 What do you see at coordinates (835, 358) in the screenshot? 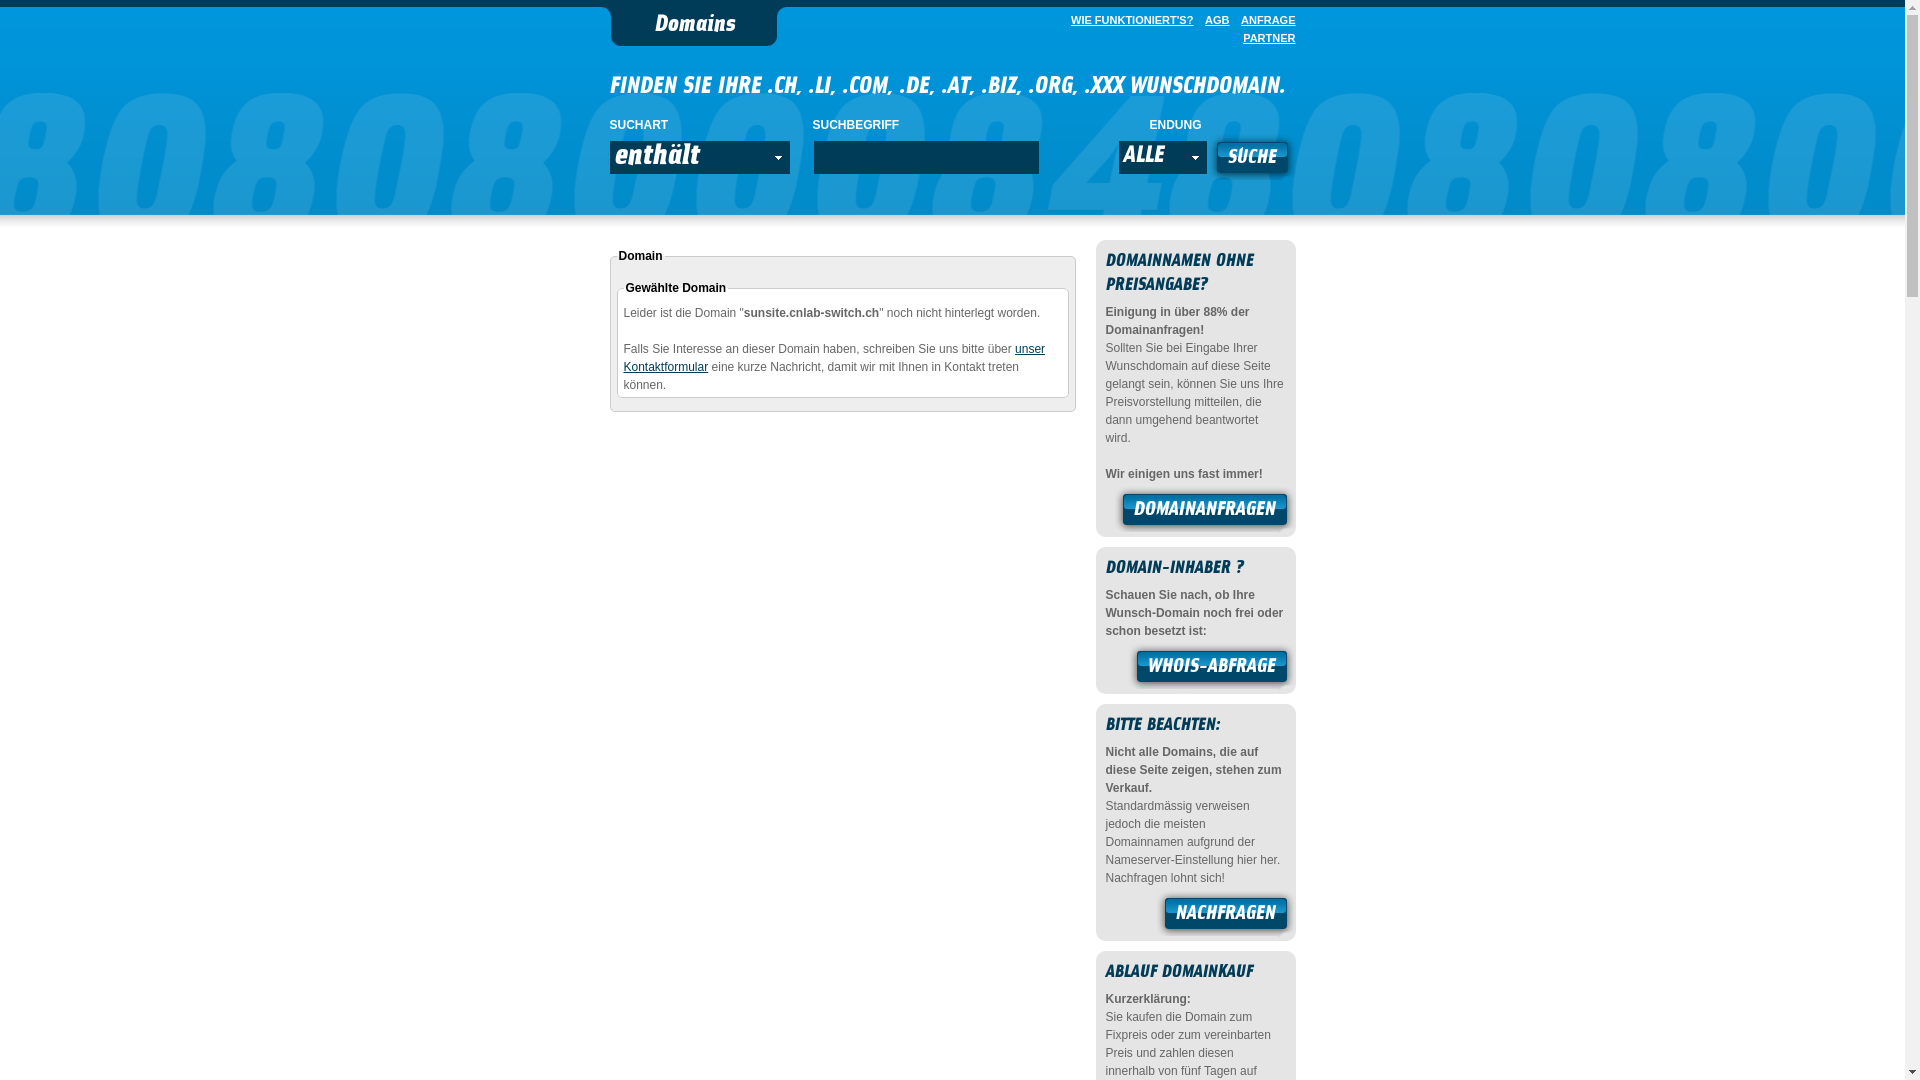
I see `unser Kontaktformular` at bounding box center [835, 358].